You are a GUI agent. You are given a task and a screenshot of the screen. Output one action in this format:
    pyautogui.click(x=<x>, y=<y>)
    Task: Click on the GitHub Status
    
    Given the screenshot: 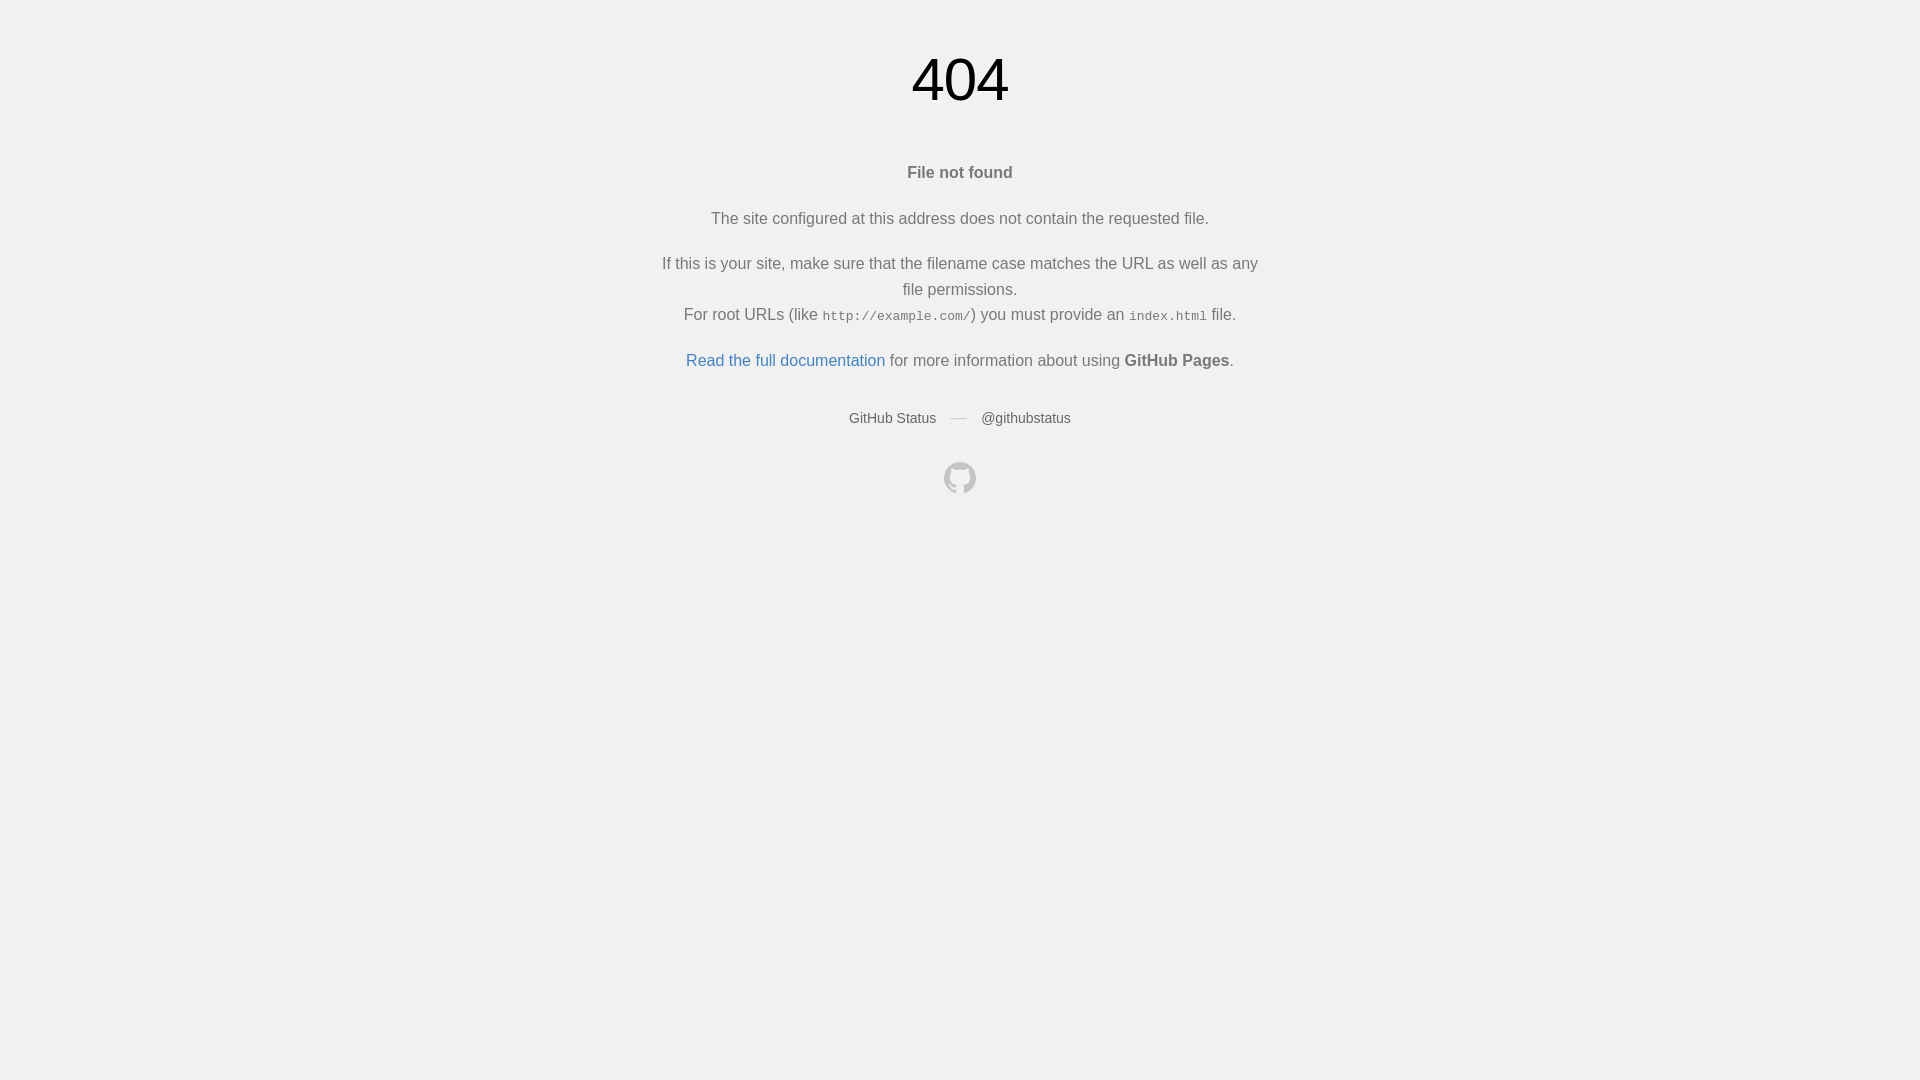 What is the action you would take?
    pyautogui.click(x=892, y=418)
    